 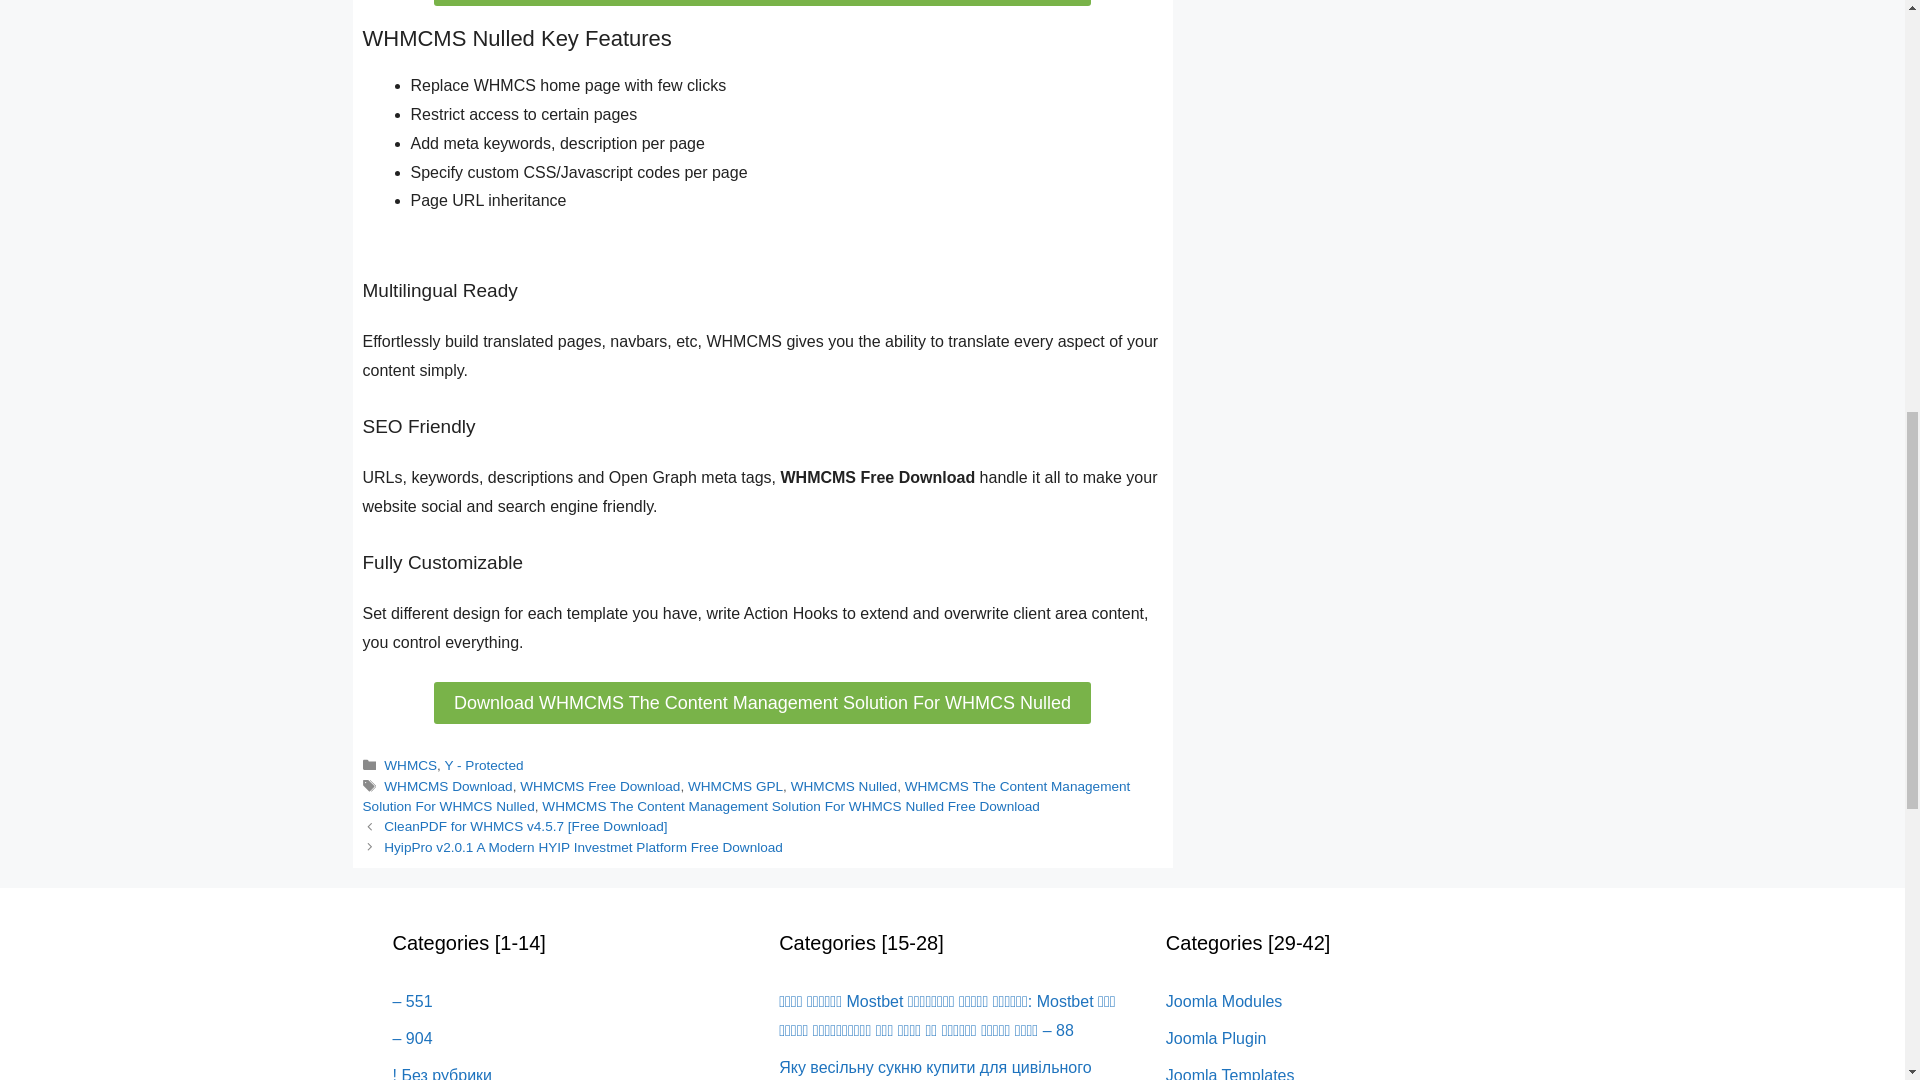 What do you see at coordinates (410, 766) in the screenshot?
I see `WHMCS` at bounding box center [410, 766].